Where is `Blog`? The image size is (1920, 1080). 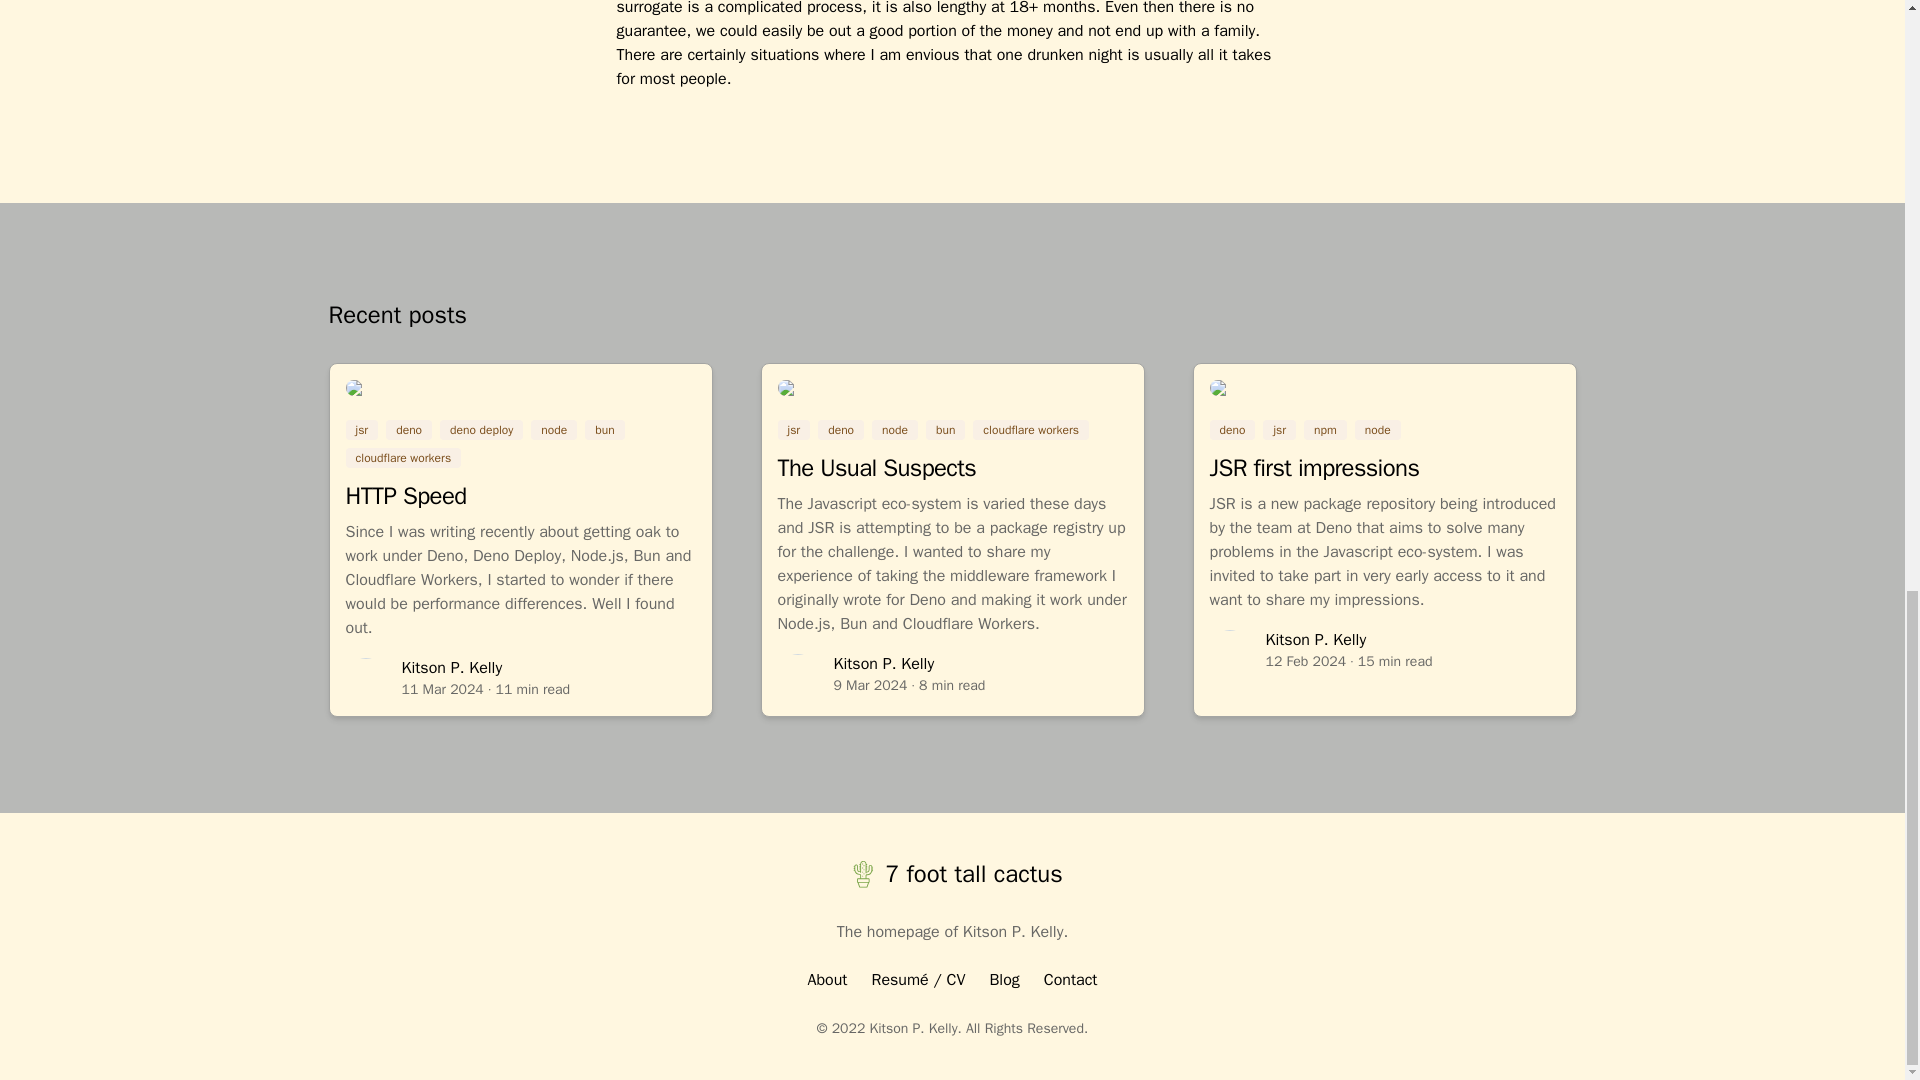
Blog is located at coordinates (1004, 980).